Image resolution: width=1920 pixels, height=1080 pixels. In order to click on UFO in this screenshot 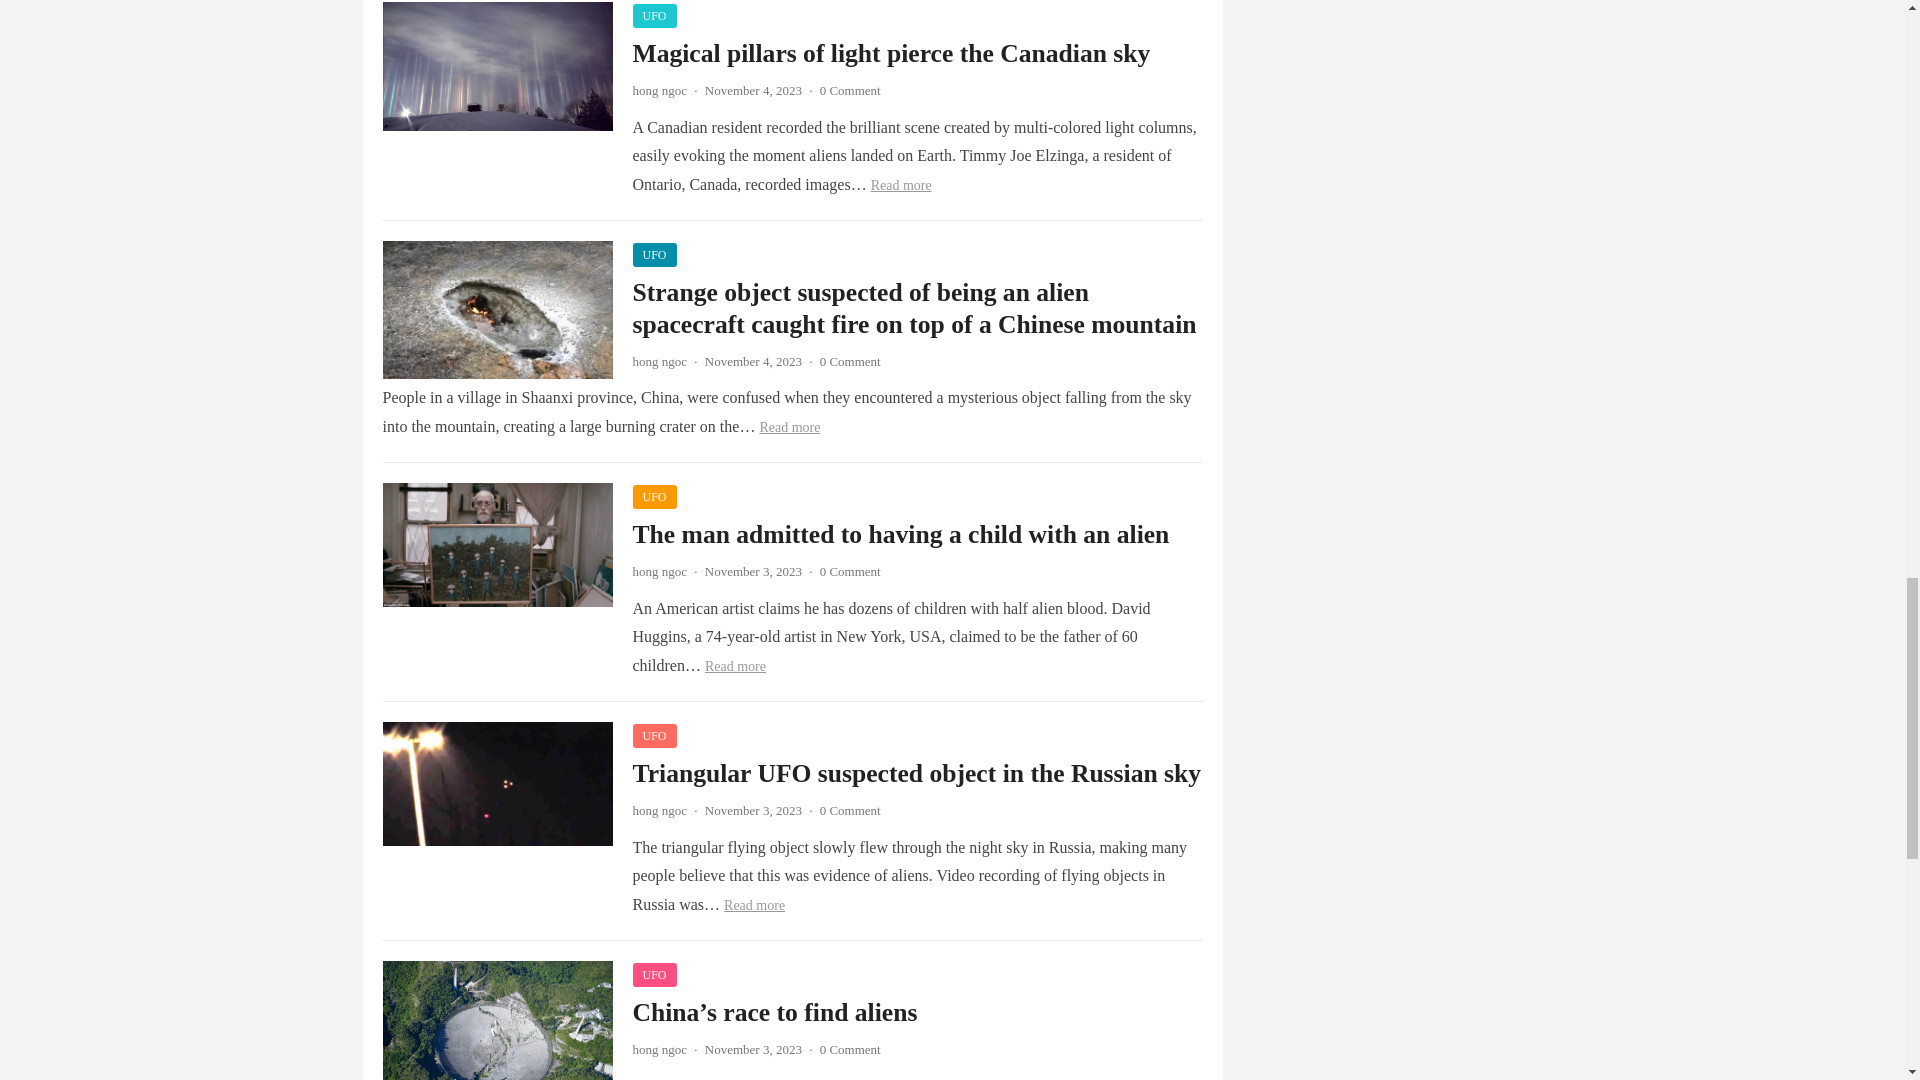, I will do `click(653, 16)`.